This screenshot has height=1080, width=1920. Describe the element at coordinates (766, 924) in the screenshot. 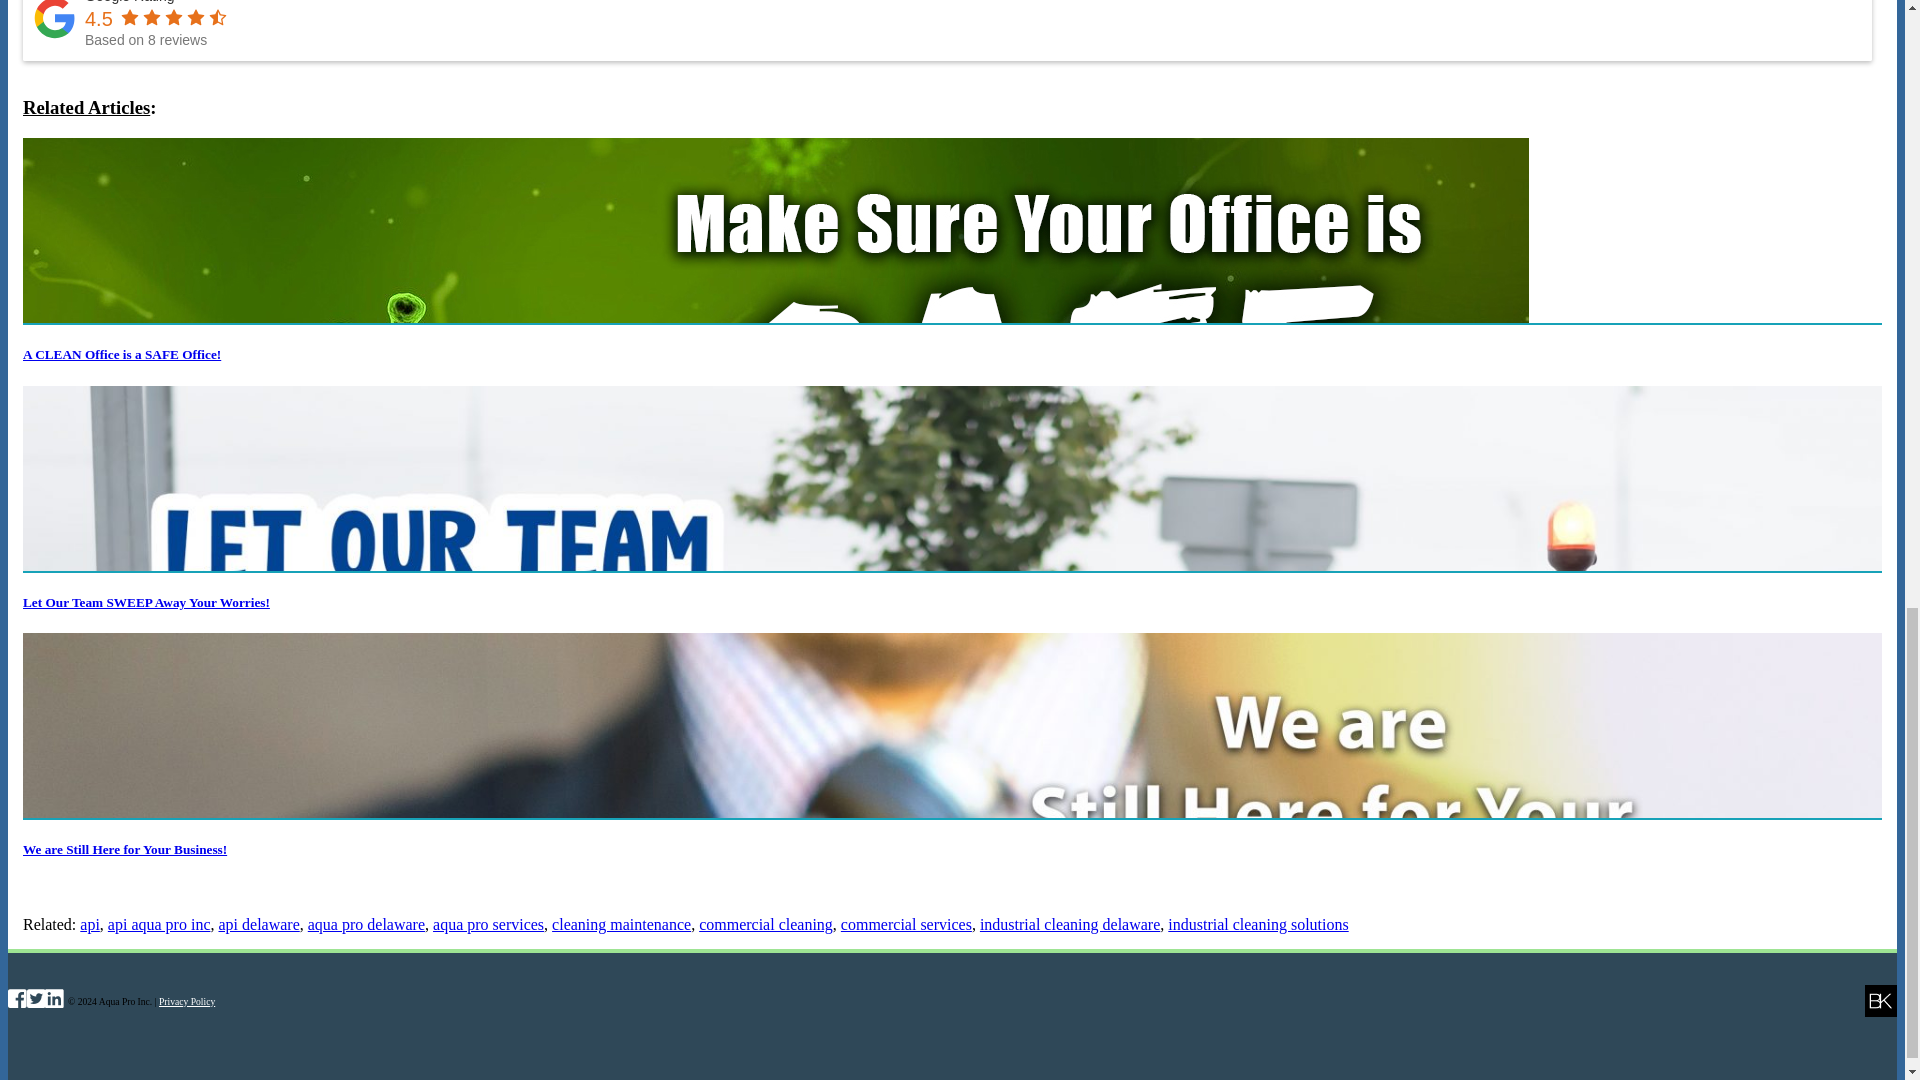

I see `commercial cleaning` at that location.